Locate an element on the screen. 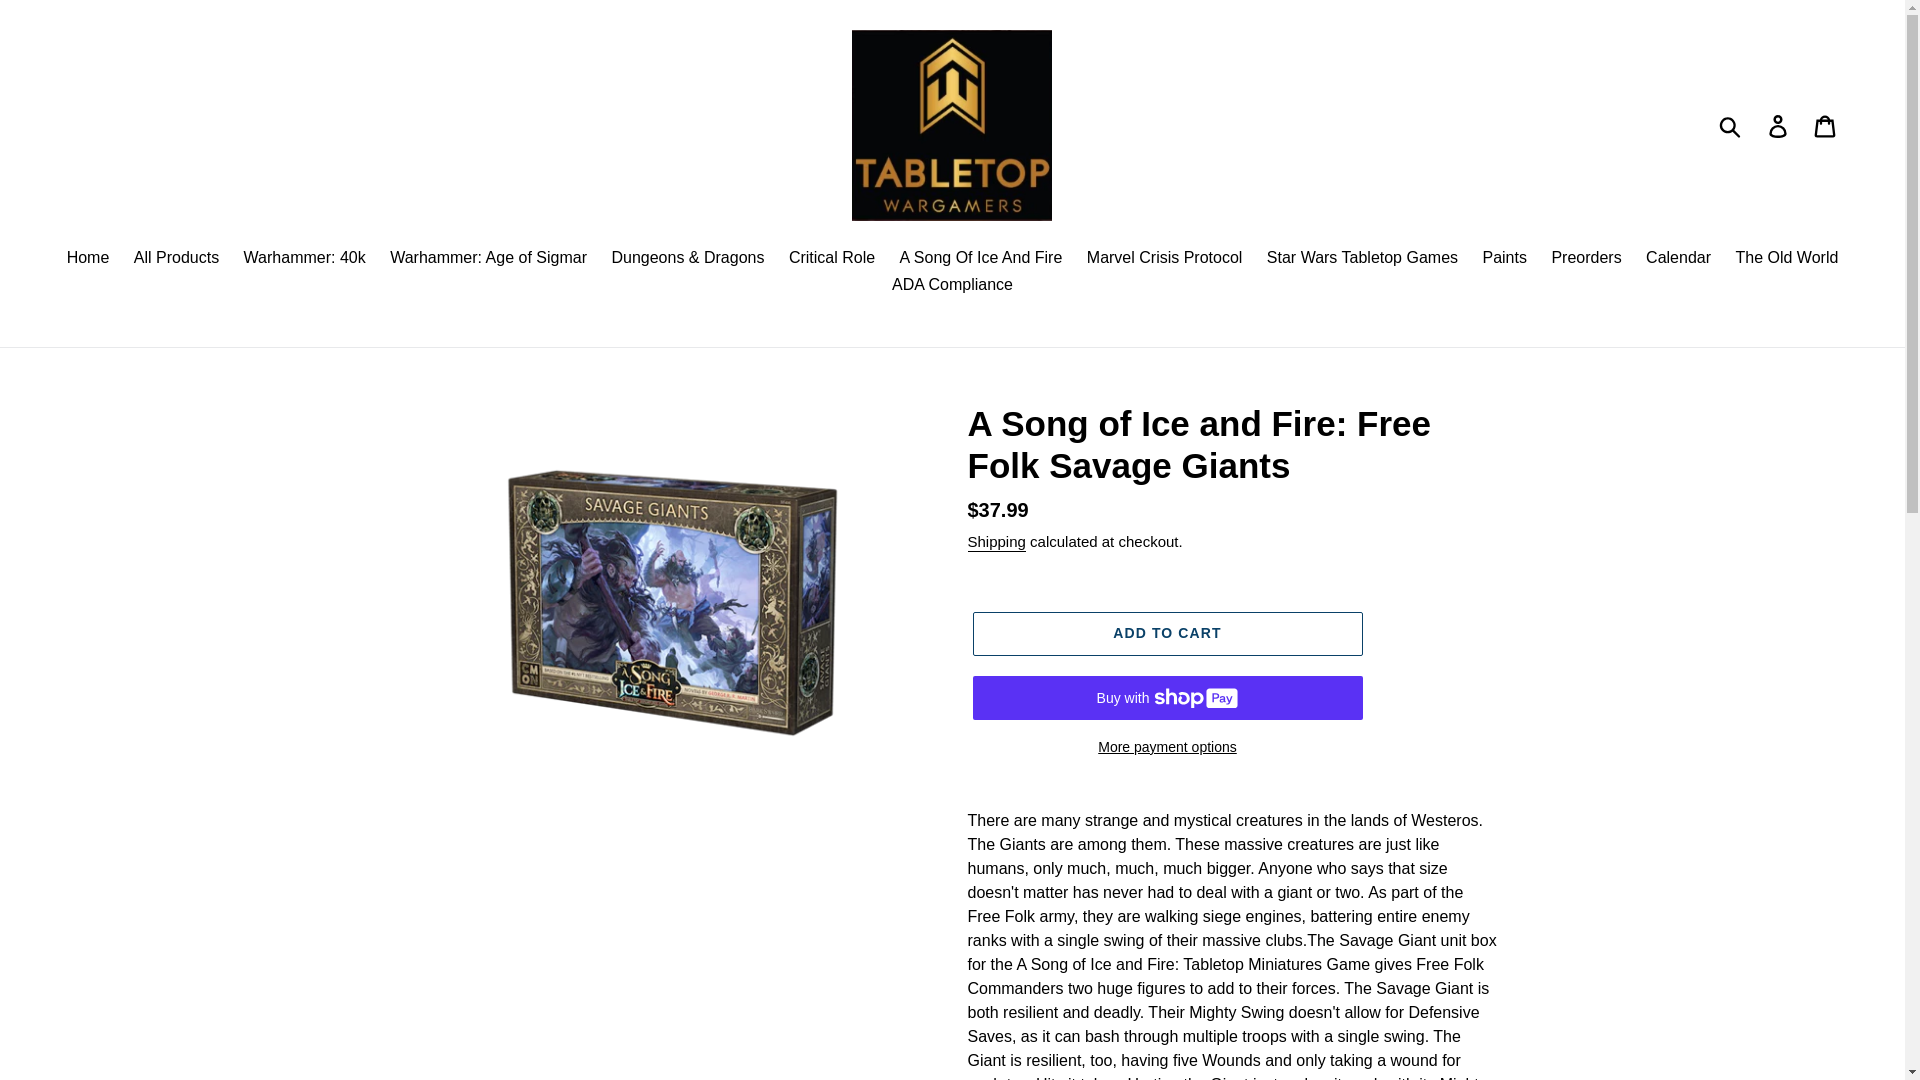  Home is located at coordinates (88, 260).